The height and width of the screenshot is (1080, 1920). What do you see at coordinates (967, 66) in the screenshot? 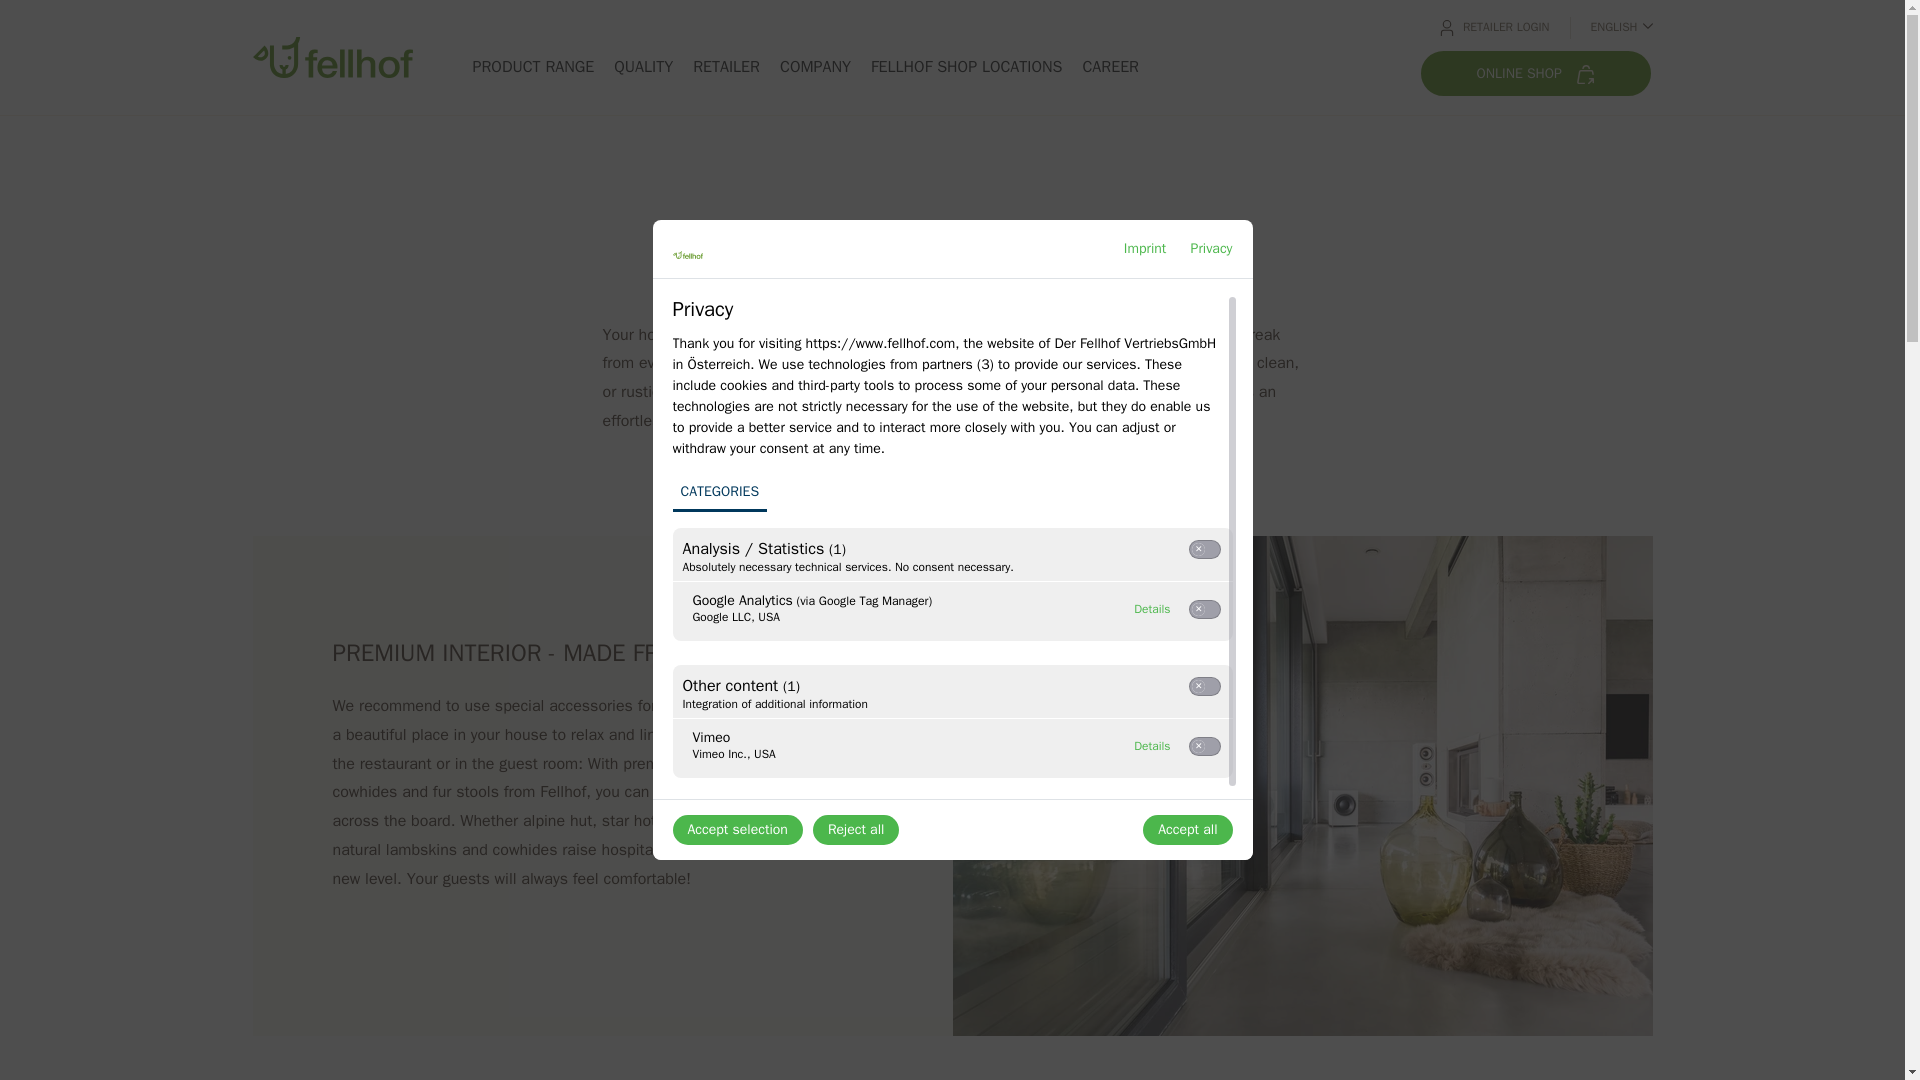
I see `PRODUCT RANGE` at bounding box center [967, 66].